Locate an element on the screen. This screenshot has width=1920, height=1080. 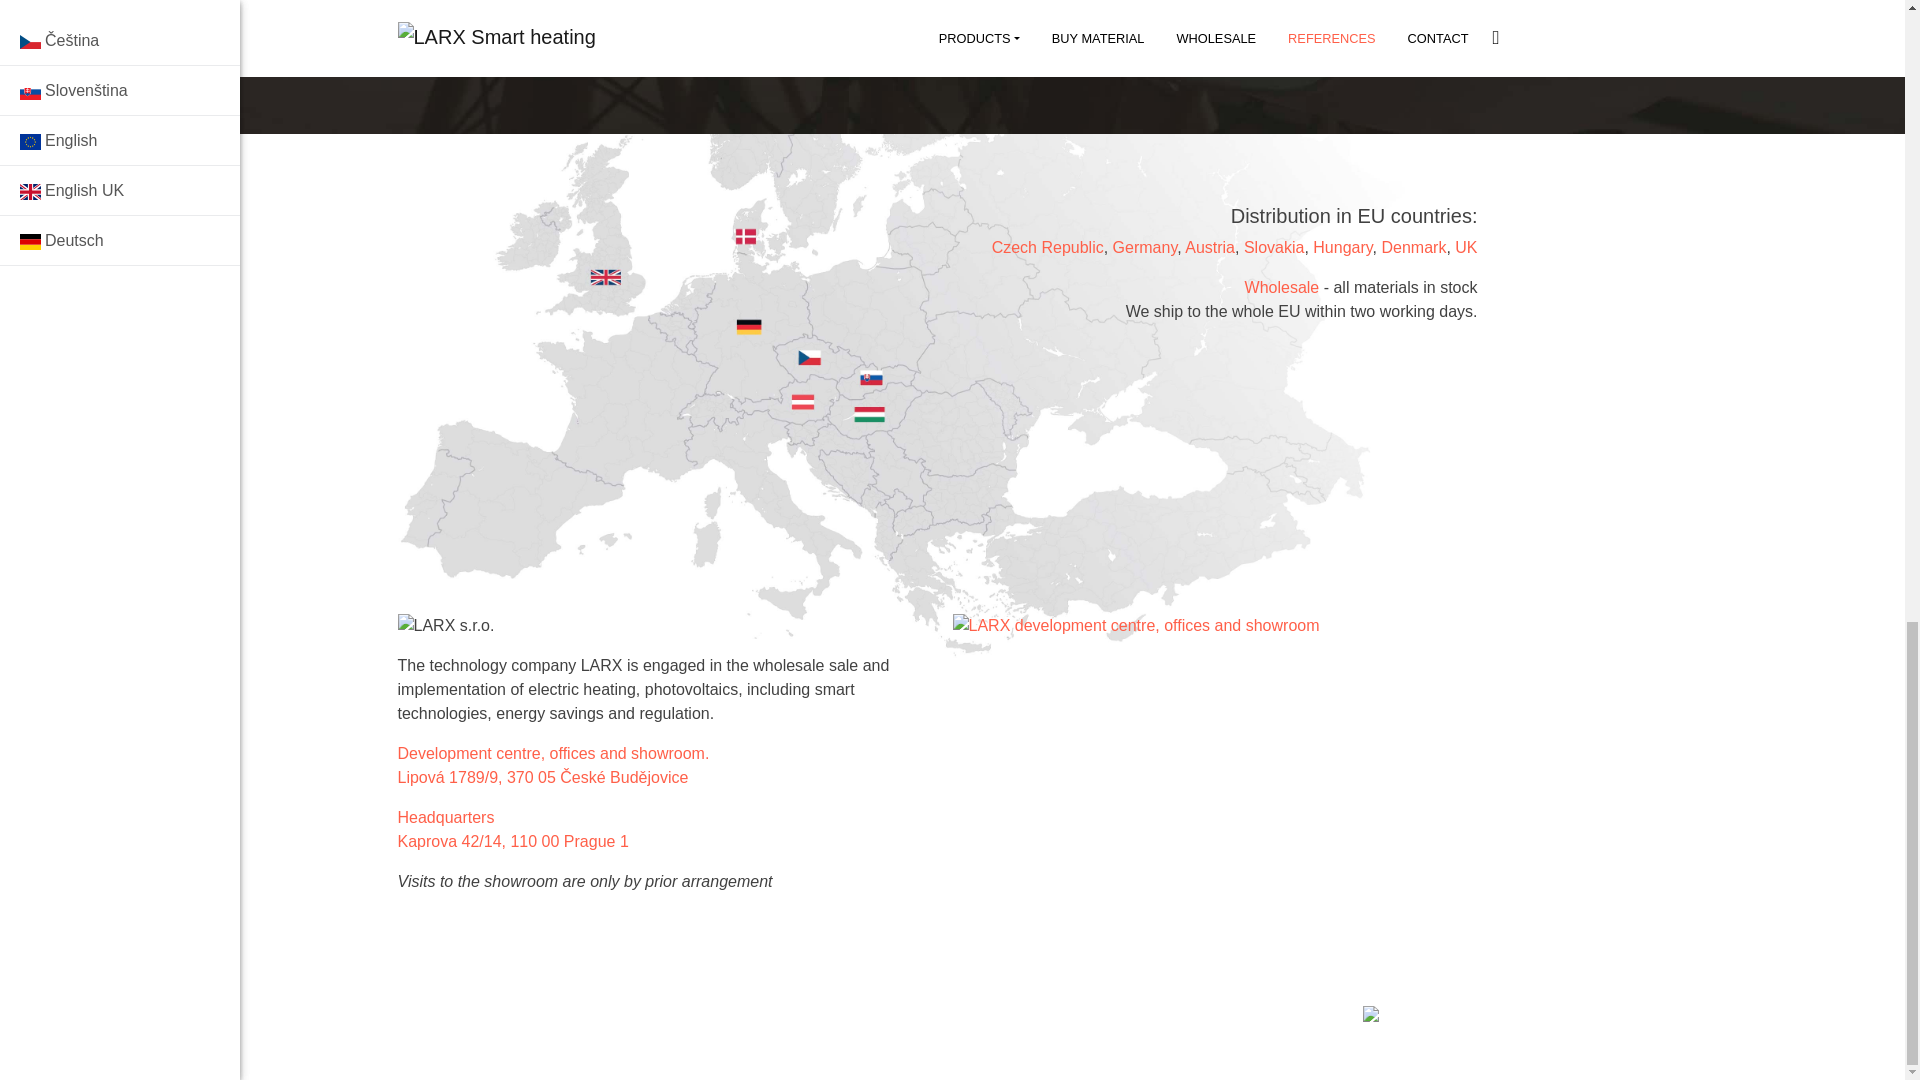
Germany is located at coordinates (1146, 246).